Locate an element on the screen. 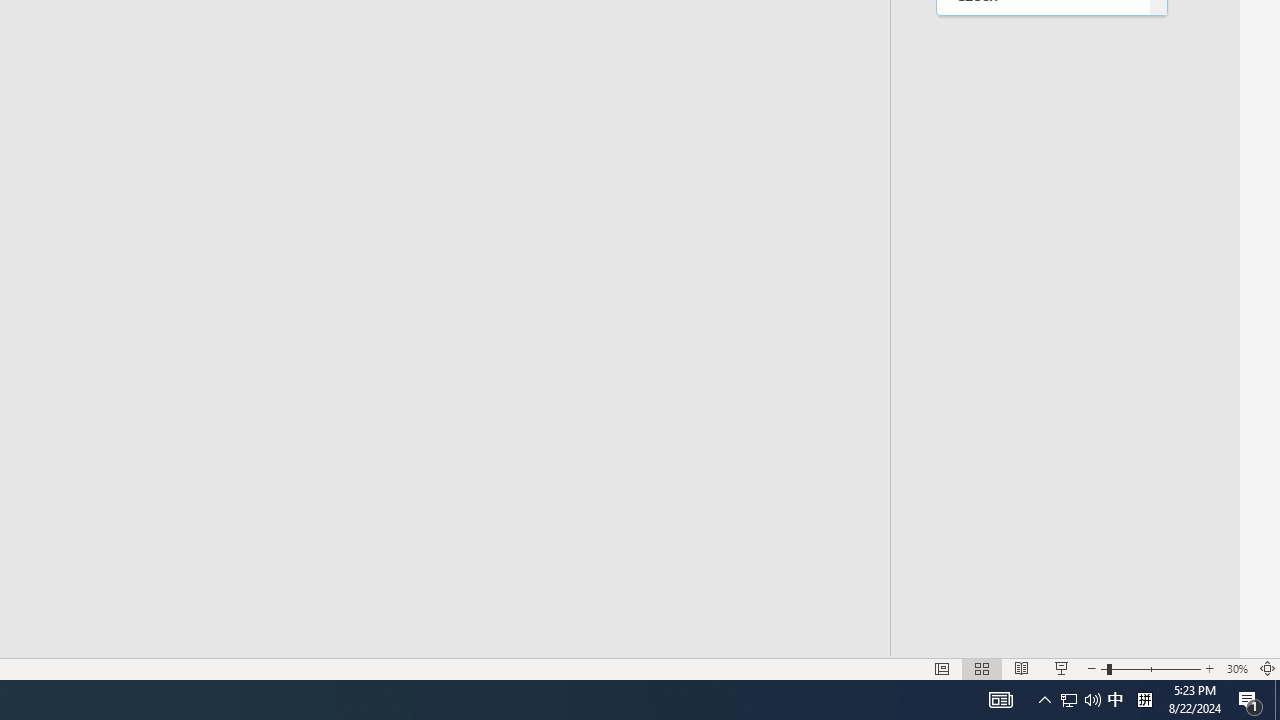  Dogri is located at coordinates (1042, 156).